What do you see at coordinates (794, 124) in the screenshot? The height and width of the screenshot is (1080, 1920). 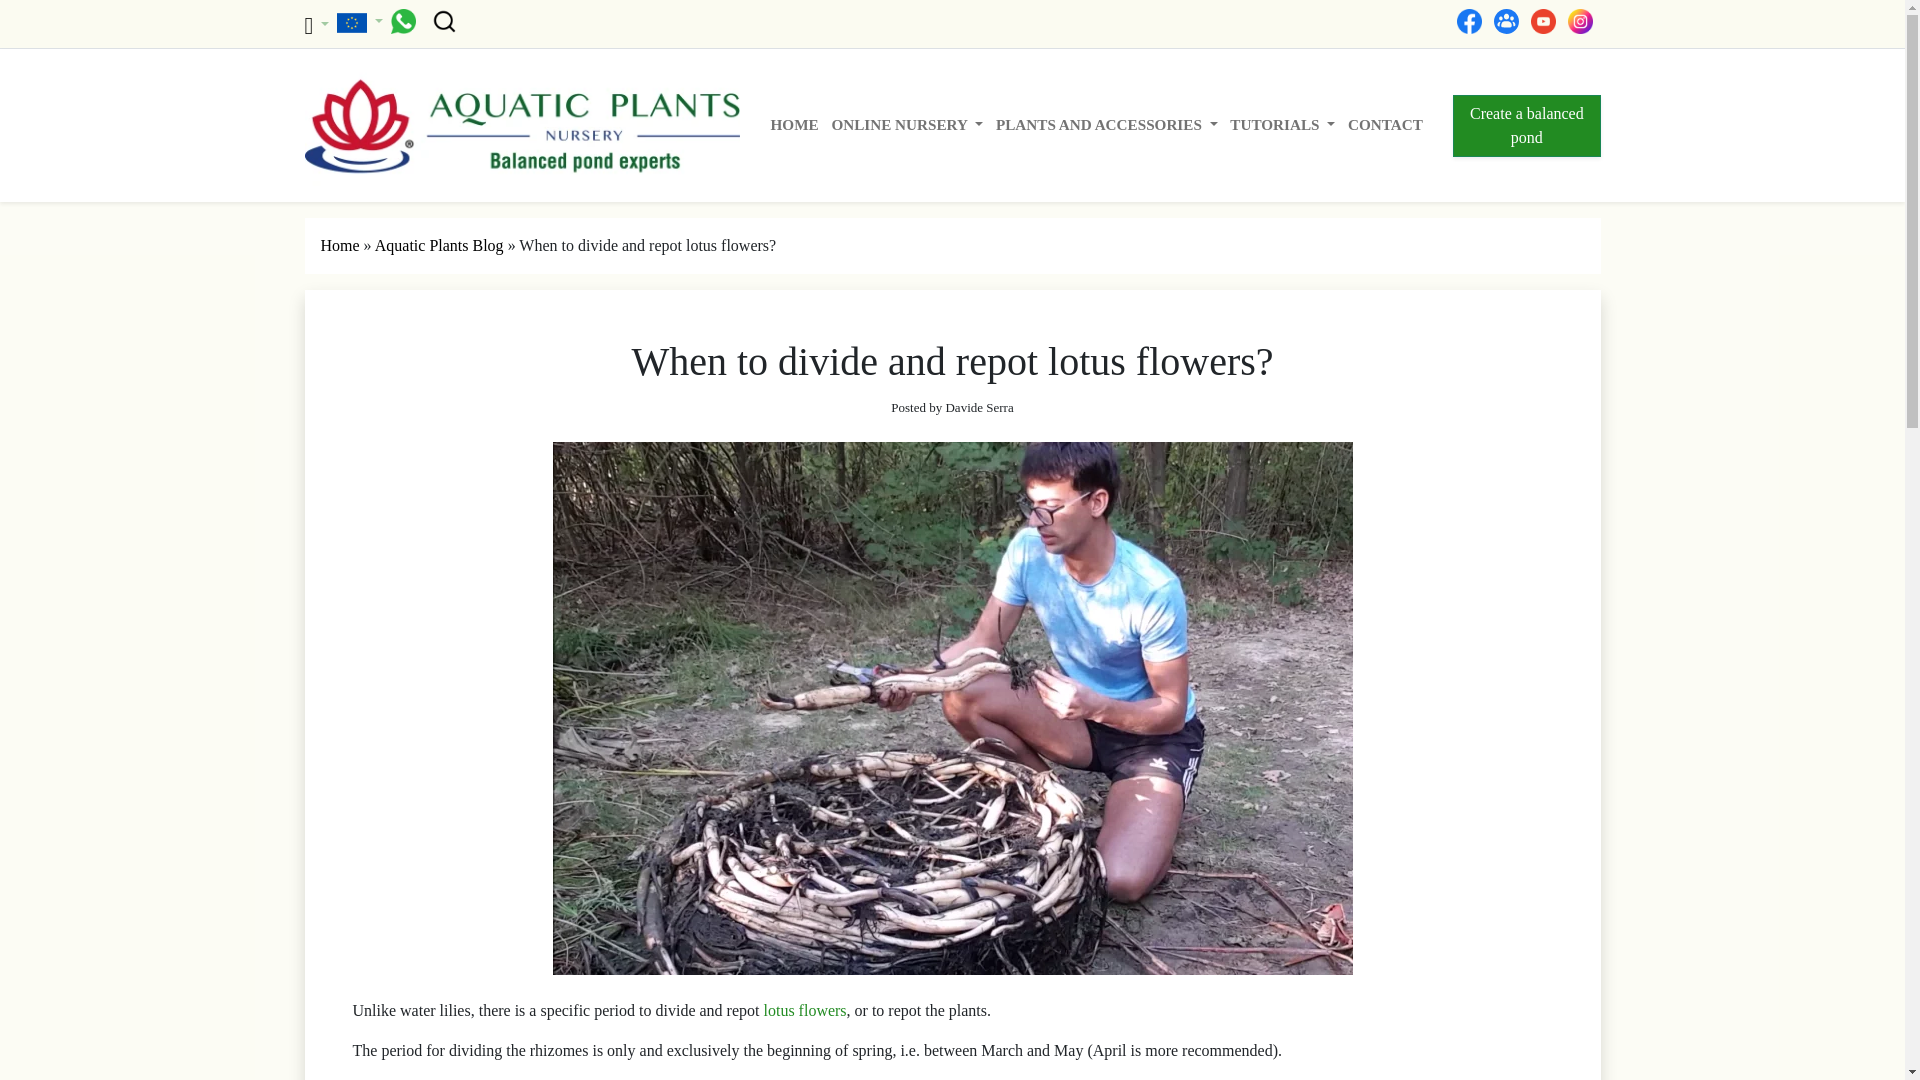 I see `Home` at bounding box center [794, 124].